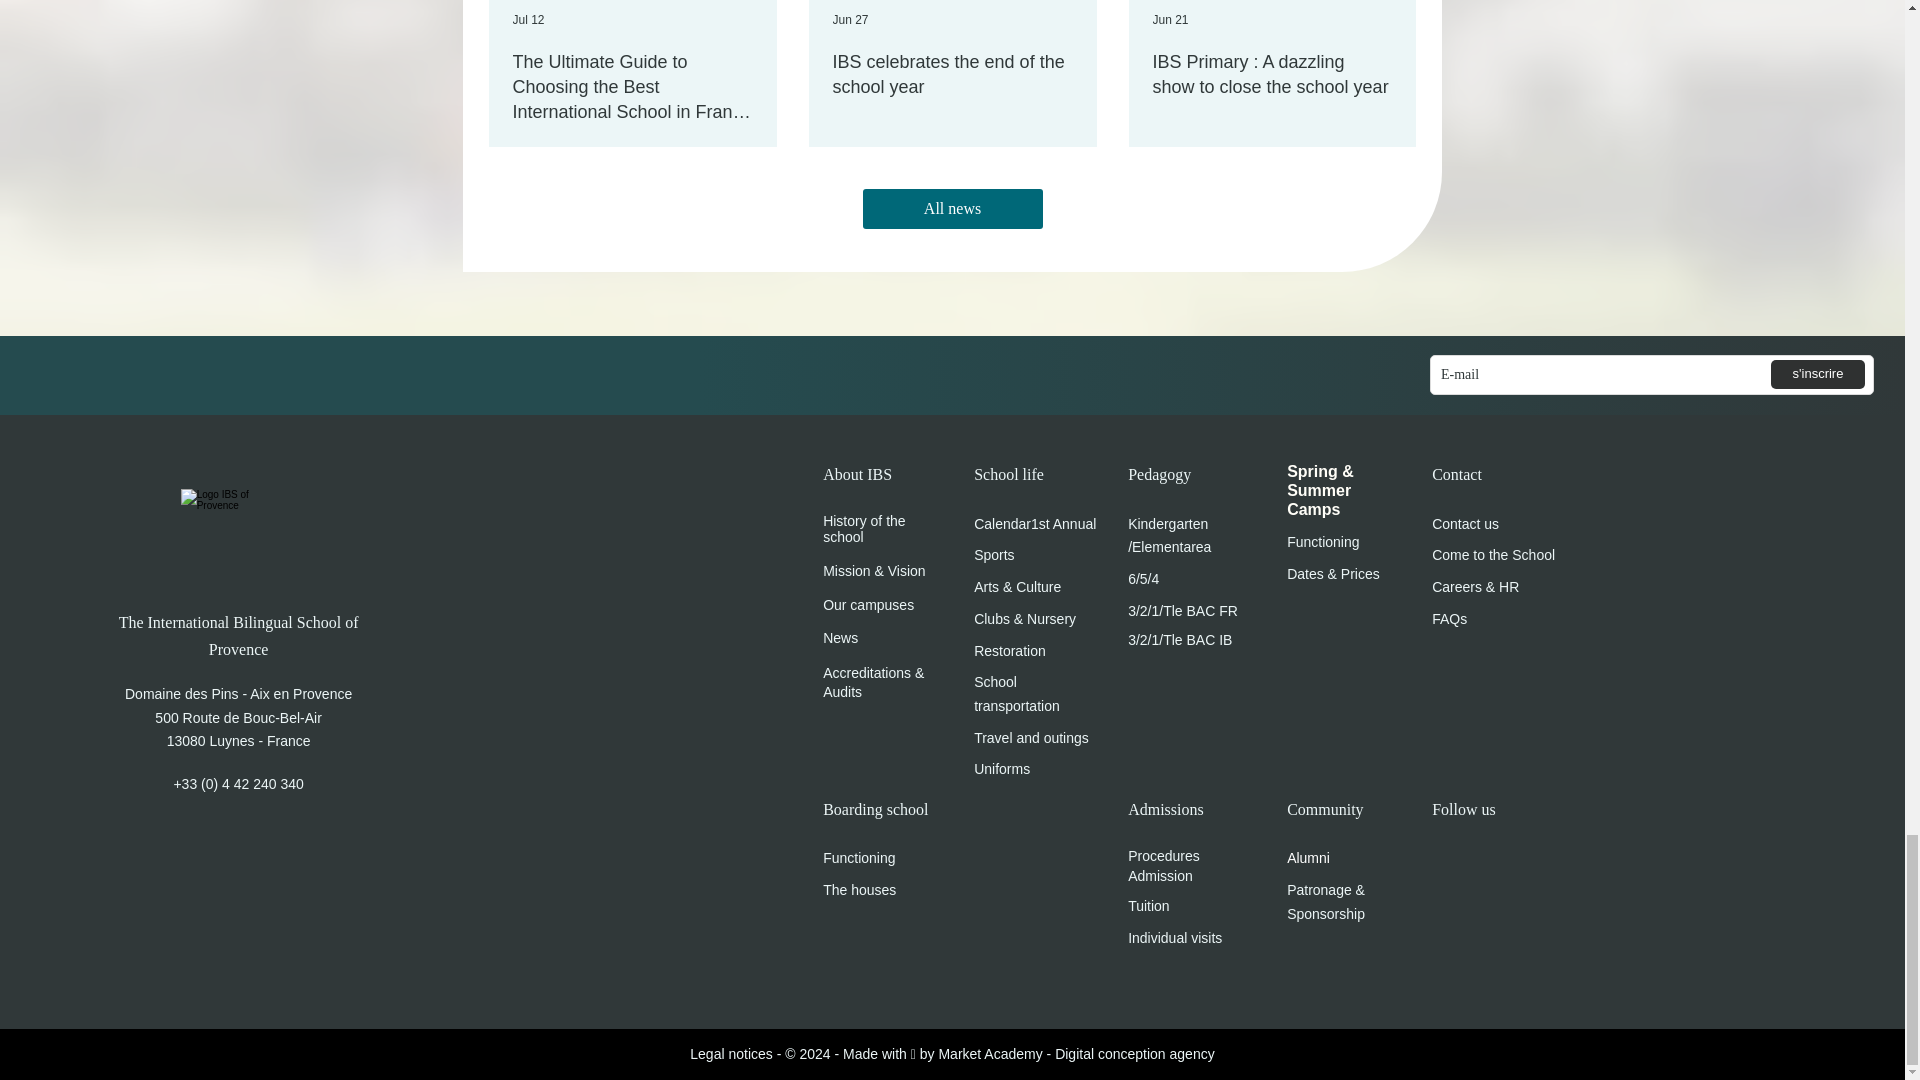 The width and height of the screenshot is (1920, 1080). I want to click on Jun 21, so click(1170, 20).